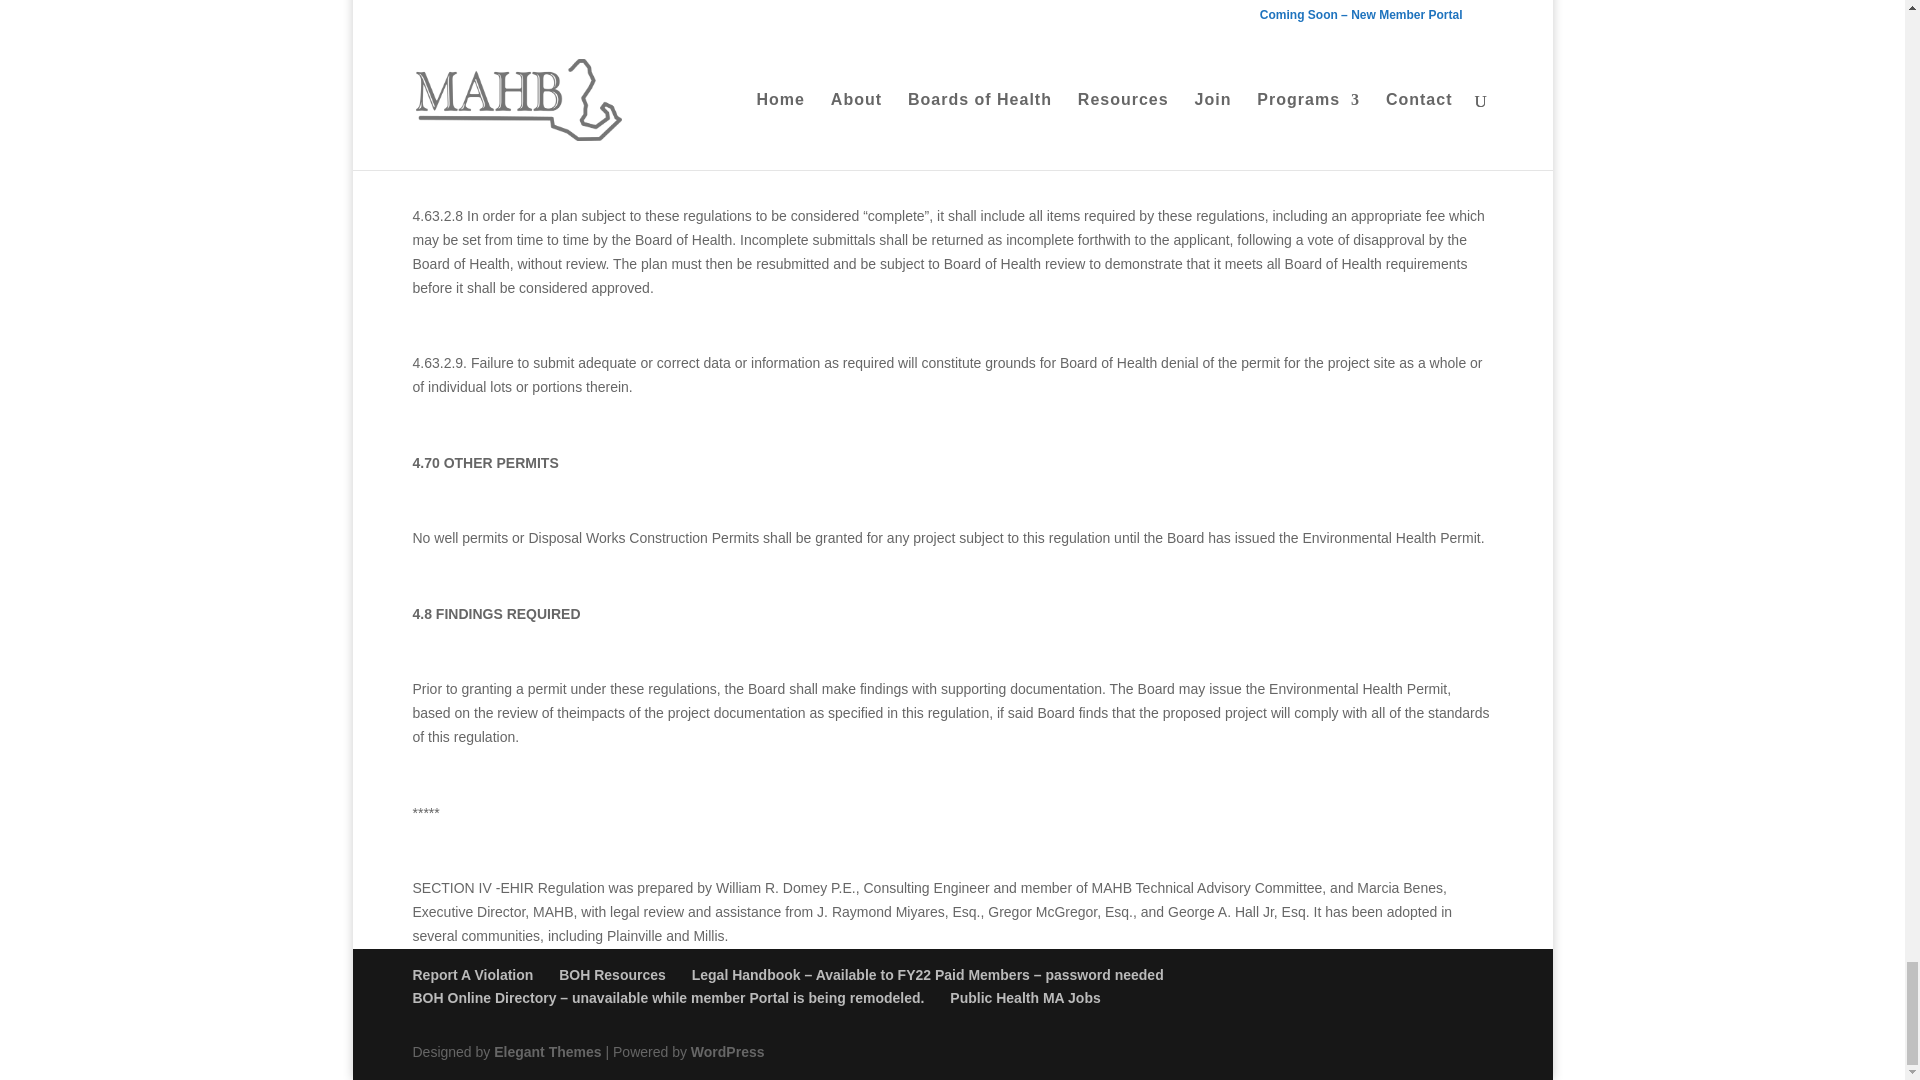 The image size is (1920, 1080). I want to click on Report A Violation, so click(472, 974).